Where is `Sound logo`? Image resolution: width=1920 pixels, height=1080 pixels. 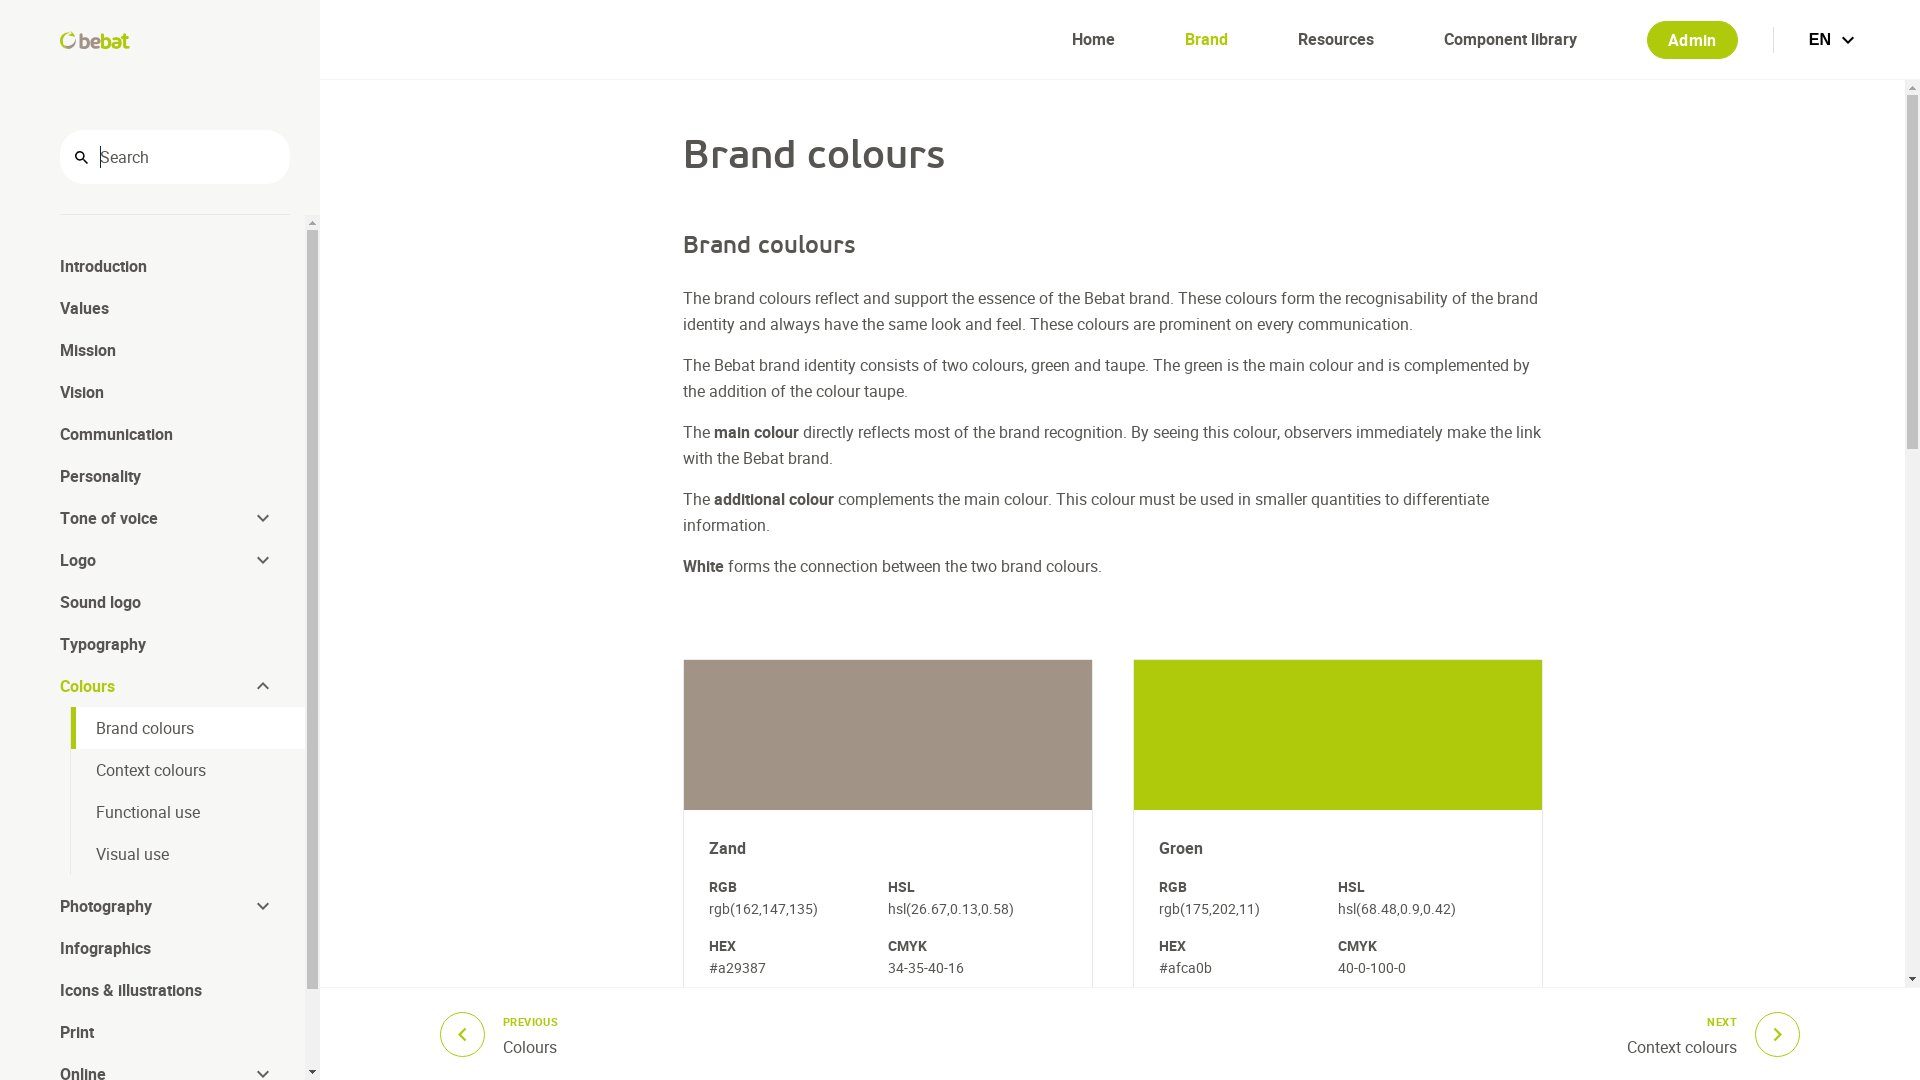 Sound logo is located at coordinates (168, 602).